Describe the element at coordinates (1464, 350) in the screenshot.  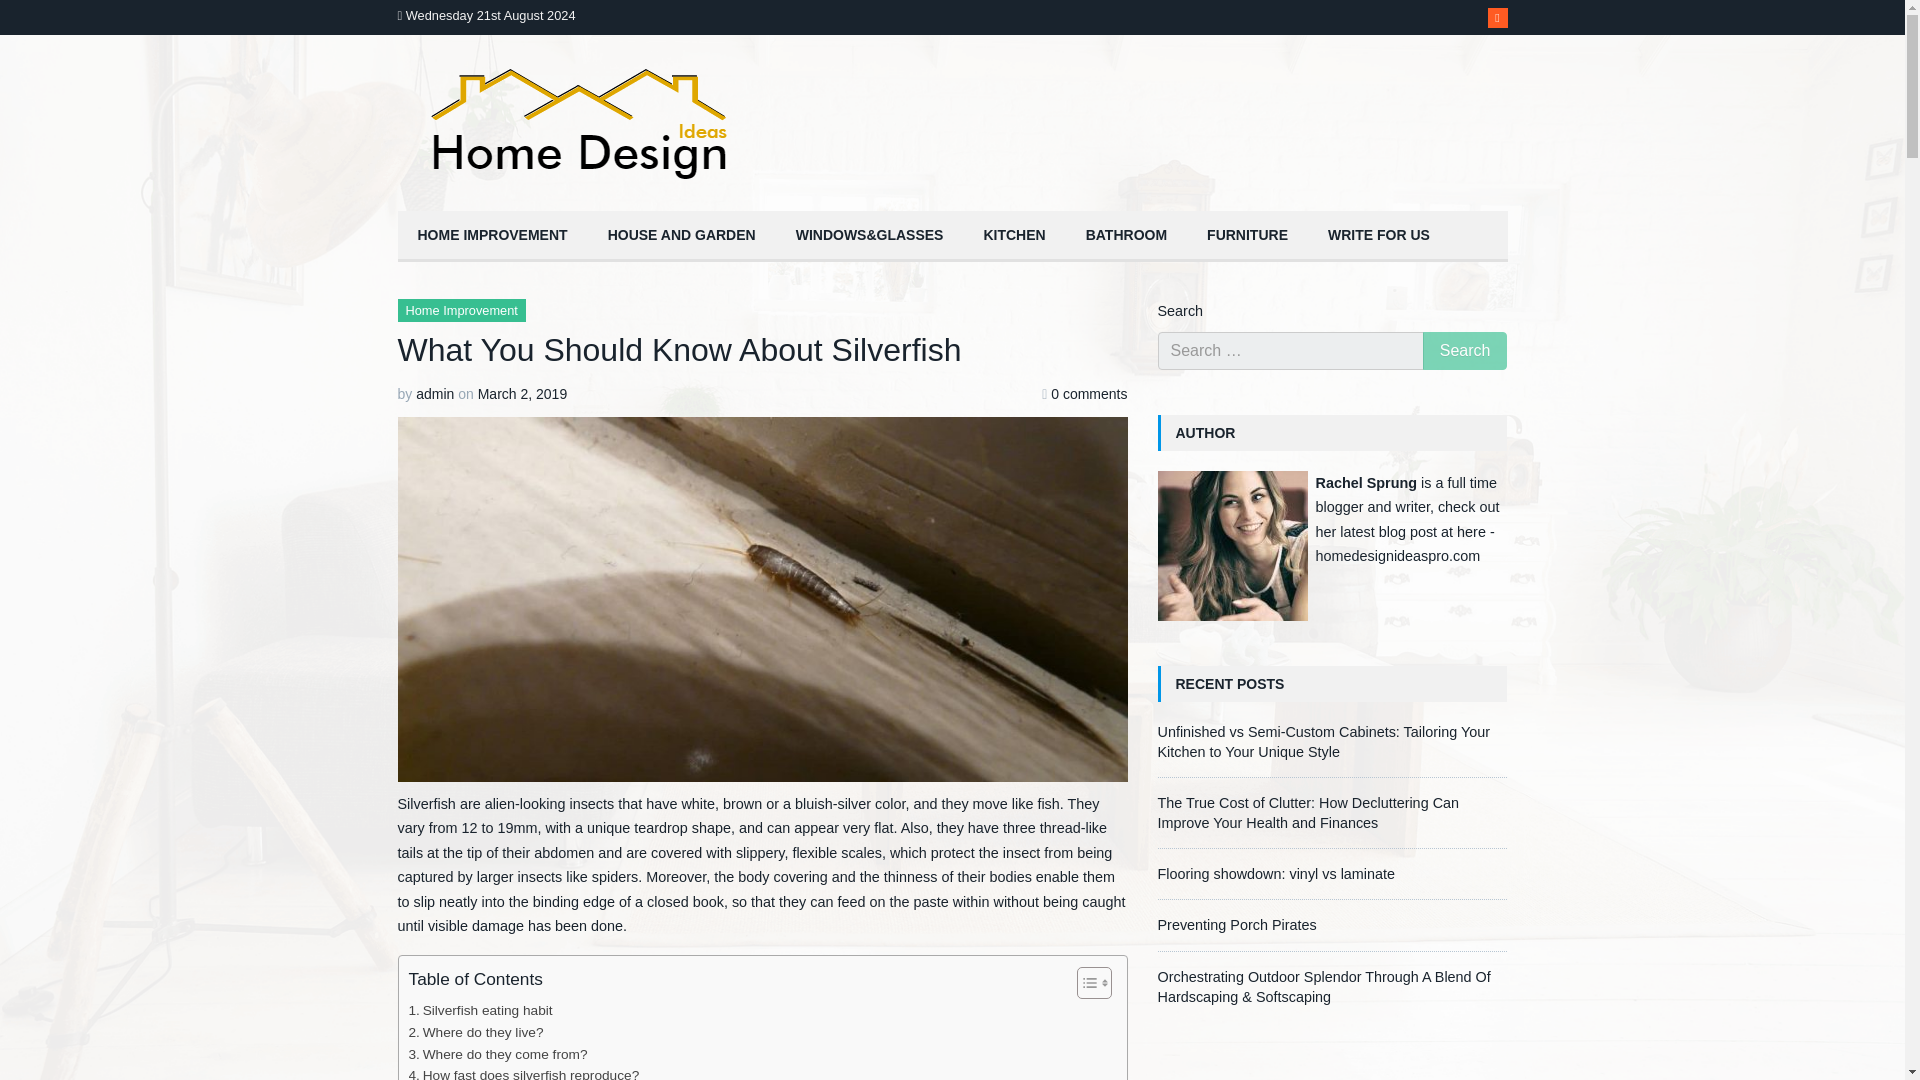
I see `Search` at that location.